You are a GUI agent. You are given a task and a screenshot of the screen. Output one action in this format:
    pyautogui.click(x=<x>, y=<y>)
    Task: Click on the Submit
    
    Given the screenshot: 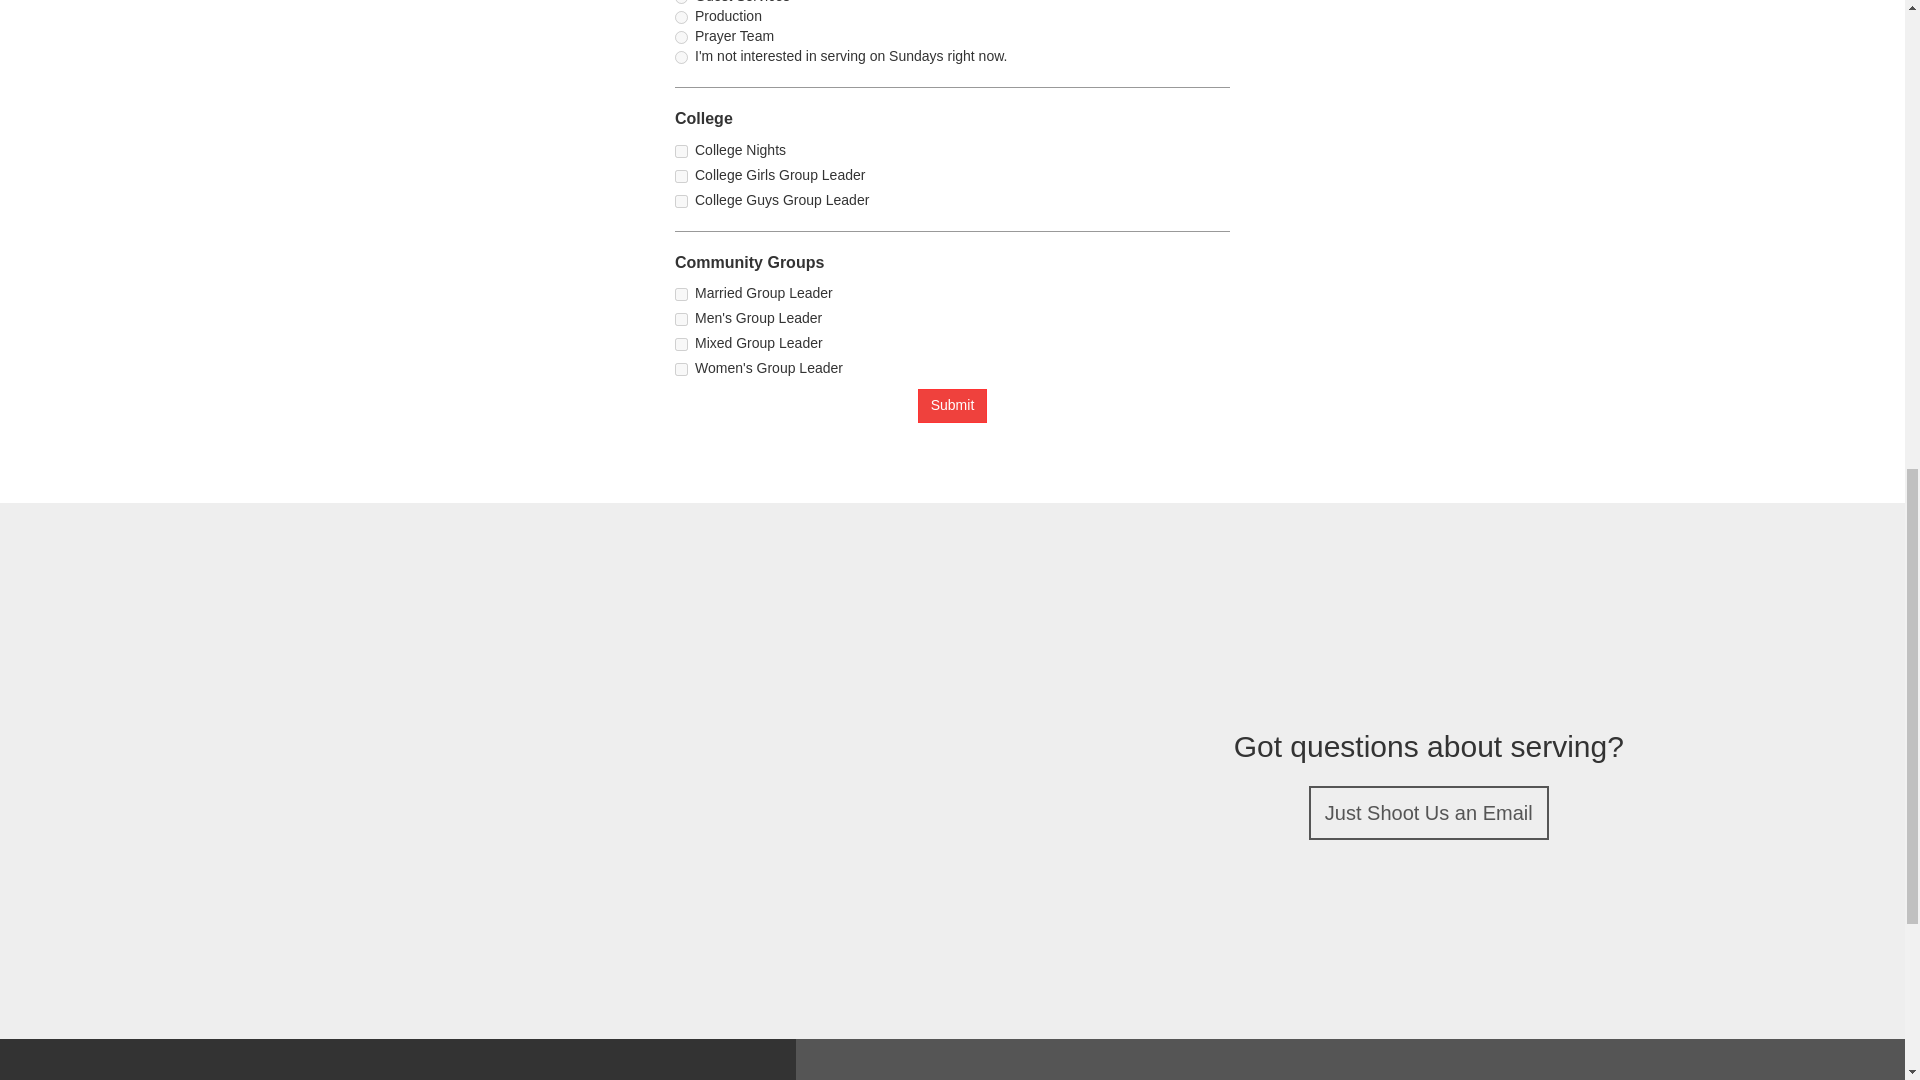 What is the action you would take?
    pyautogui.click(x=952, y=406)
    